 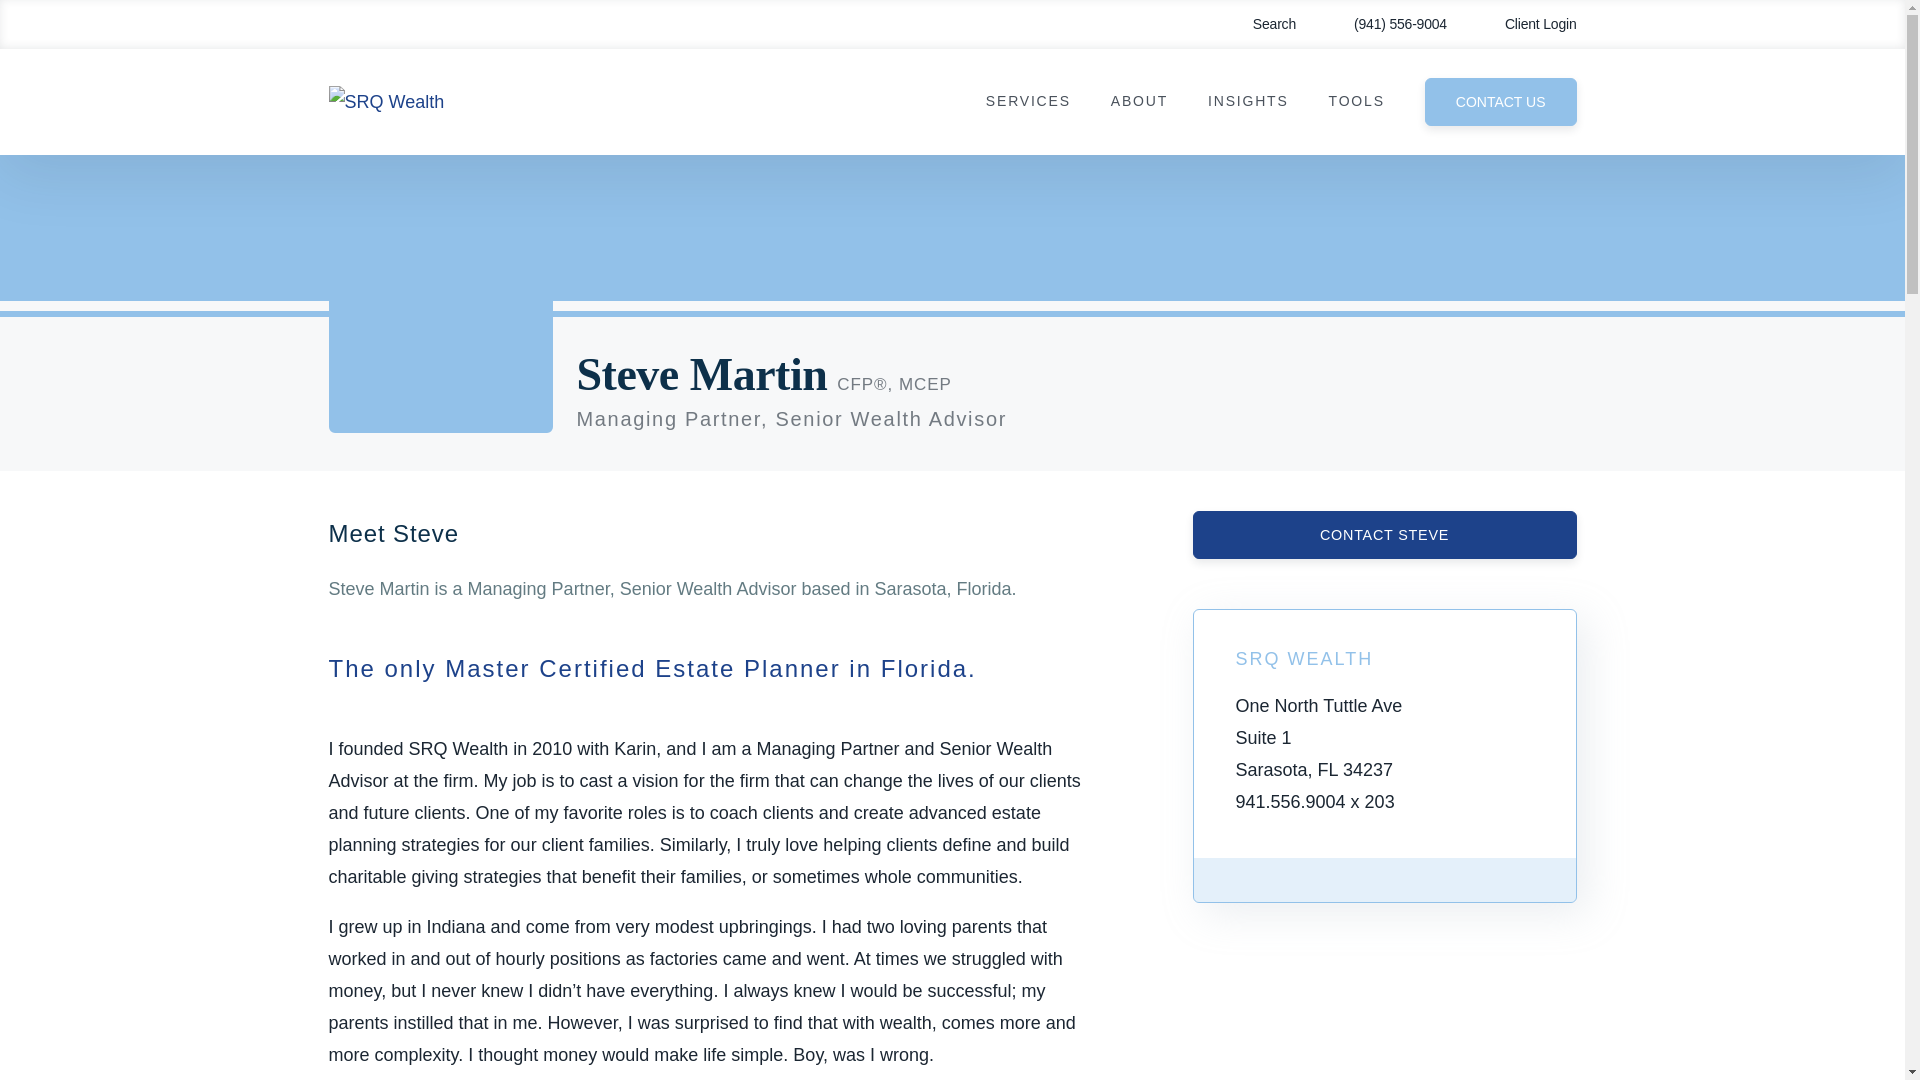 I want to click on CONTACT US, so click(x=1500, y=102).